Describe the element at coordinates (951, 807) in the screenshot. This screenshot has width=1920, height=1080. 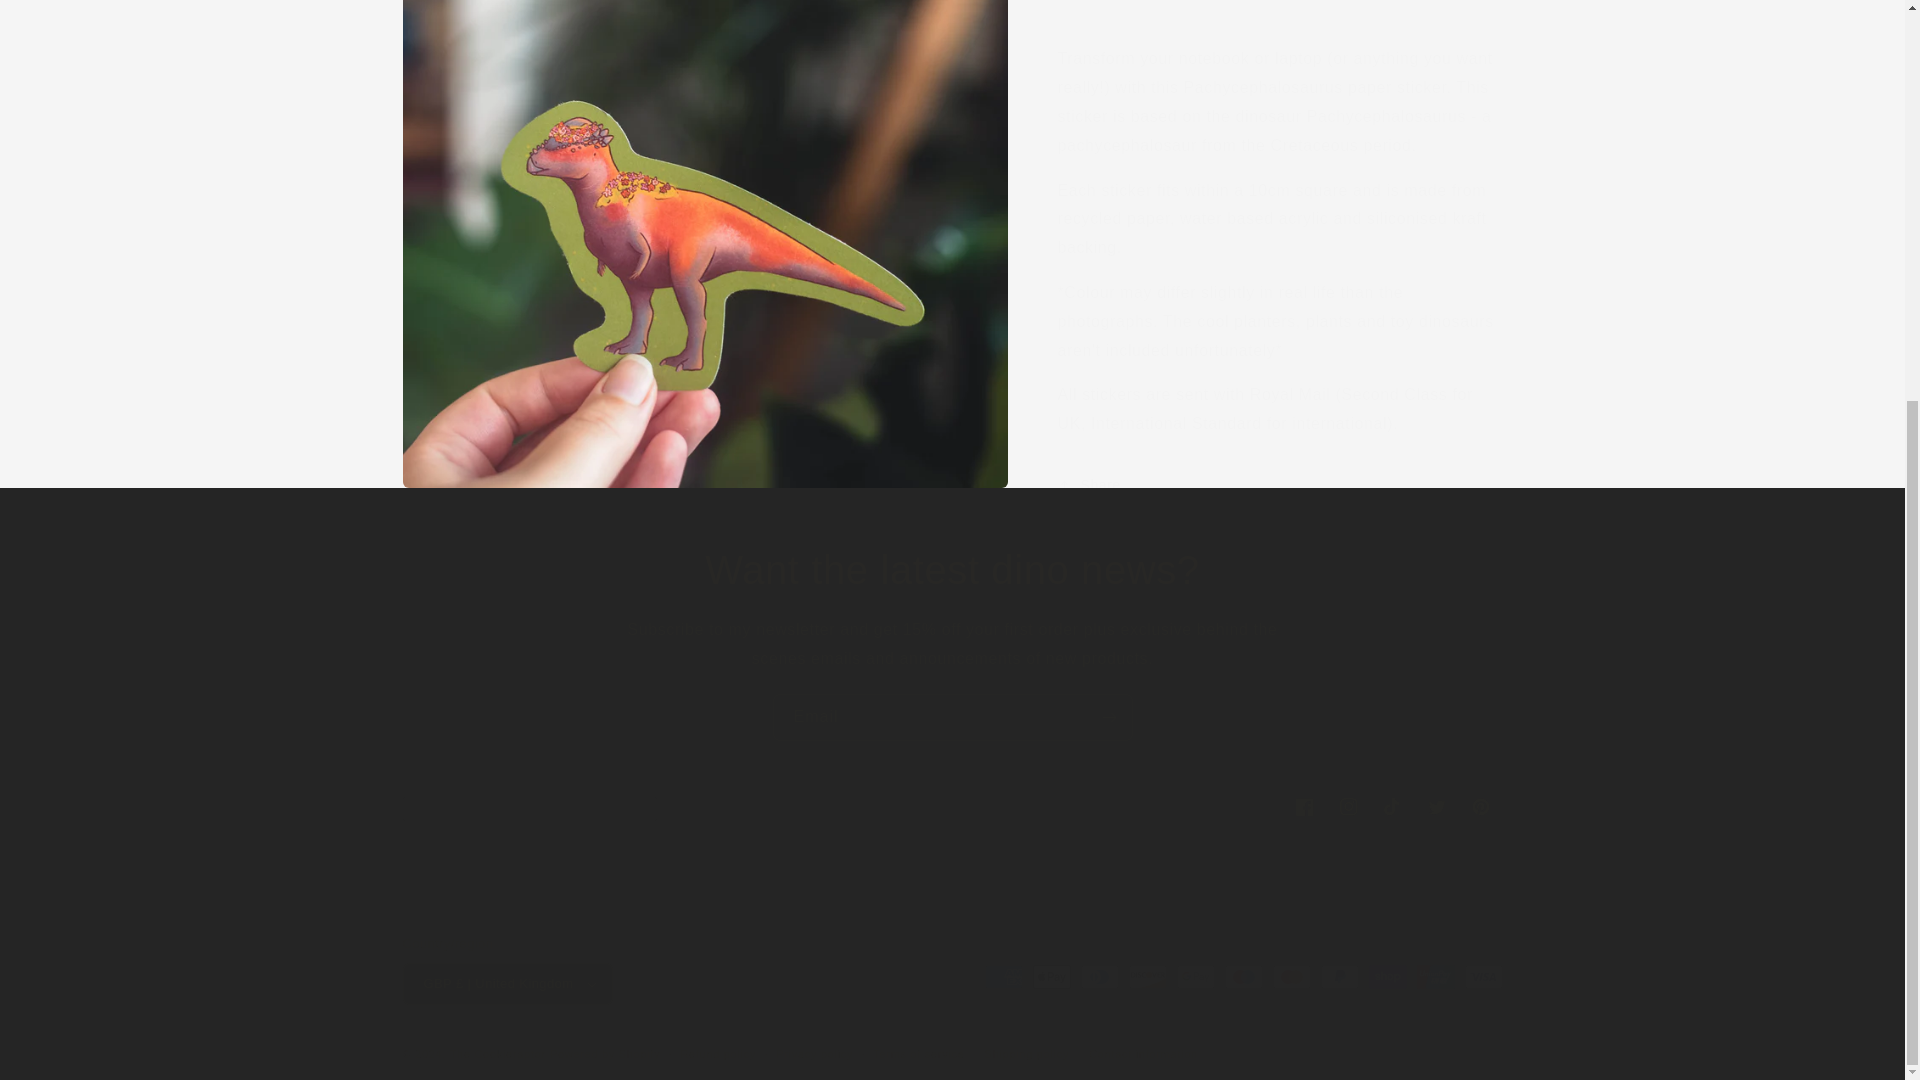
I see `Open media 1 in modal` at that location.